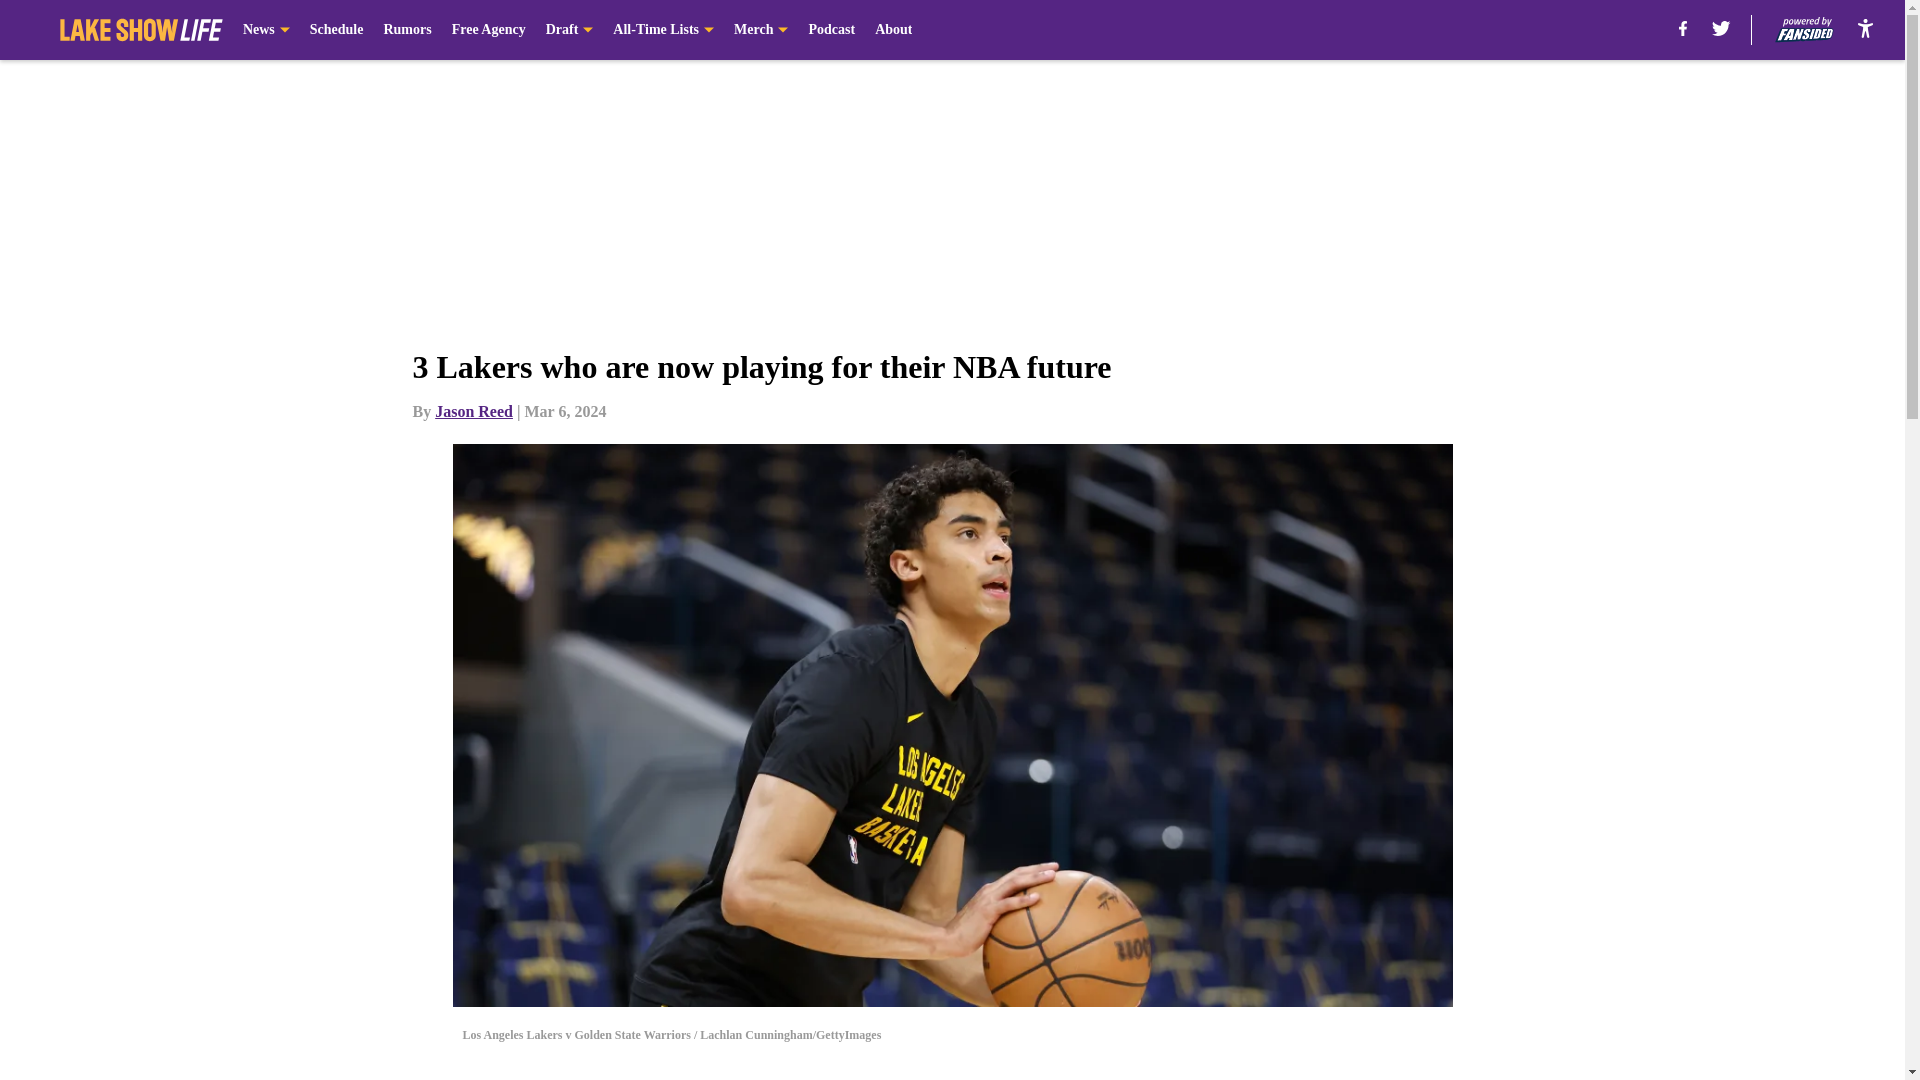 The image size is (1920, 1080). What do you see at coordinates (336, 30) in the screenshot?
I see `Schedule` at bounding box center [336, 30].